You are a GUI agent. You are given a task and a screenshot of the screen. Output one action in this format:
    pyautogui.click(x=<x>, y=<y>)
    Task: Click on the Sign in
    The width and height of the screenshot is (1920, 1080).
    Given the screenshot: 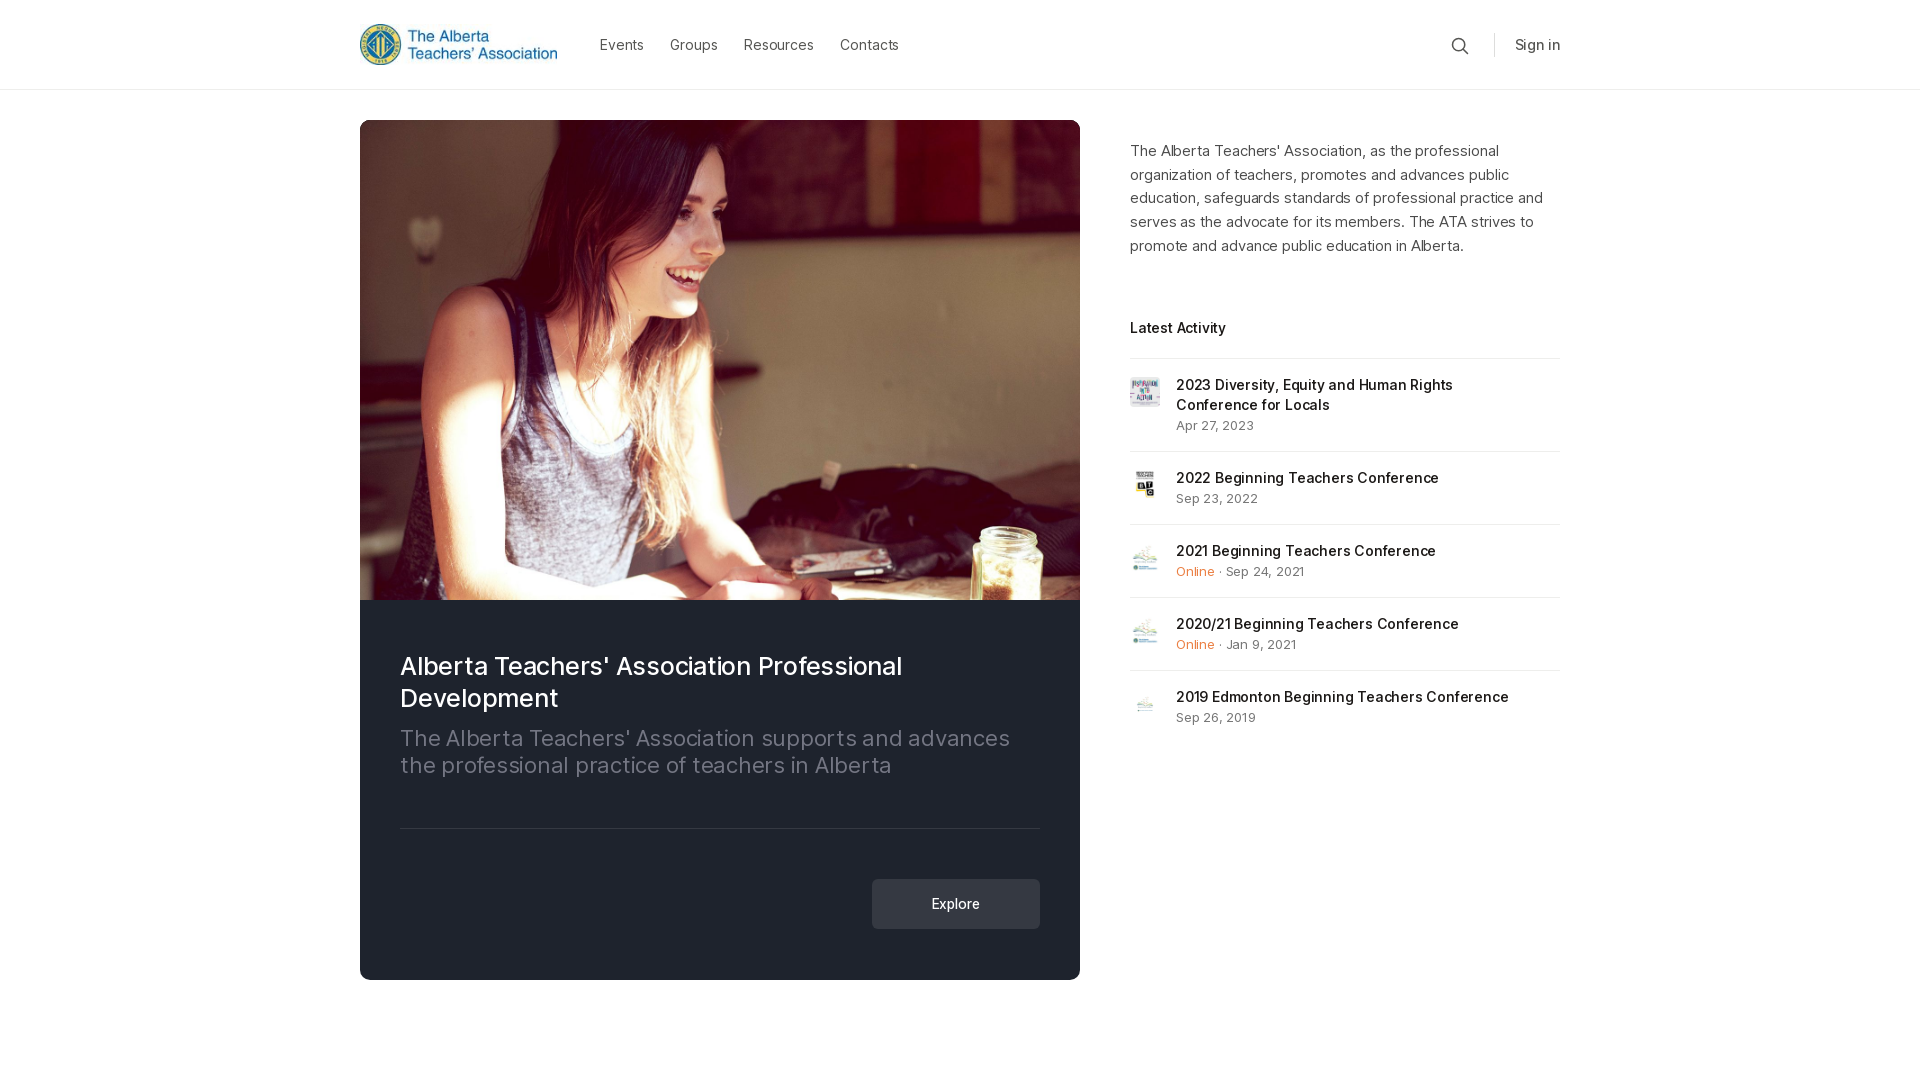 What is the action you would take?
    pyautogui.click(x=1538, y=44)
    